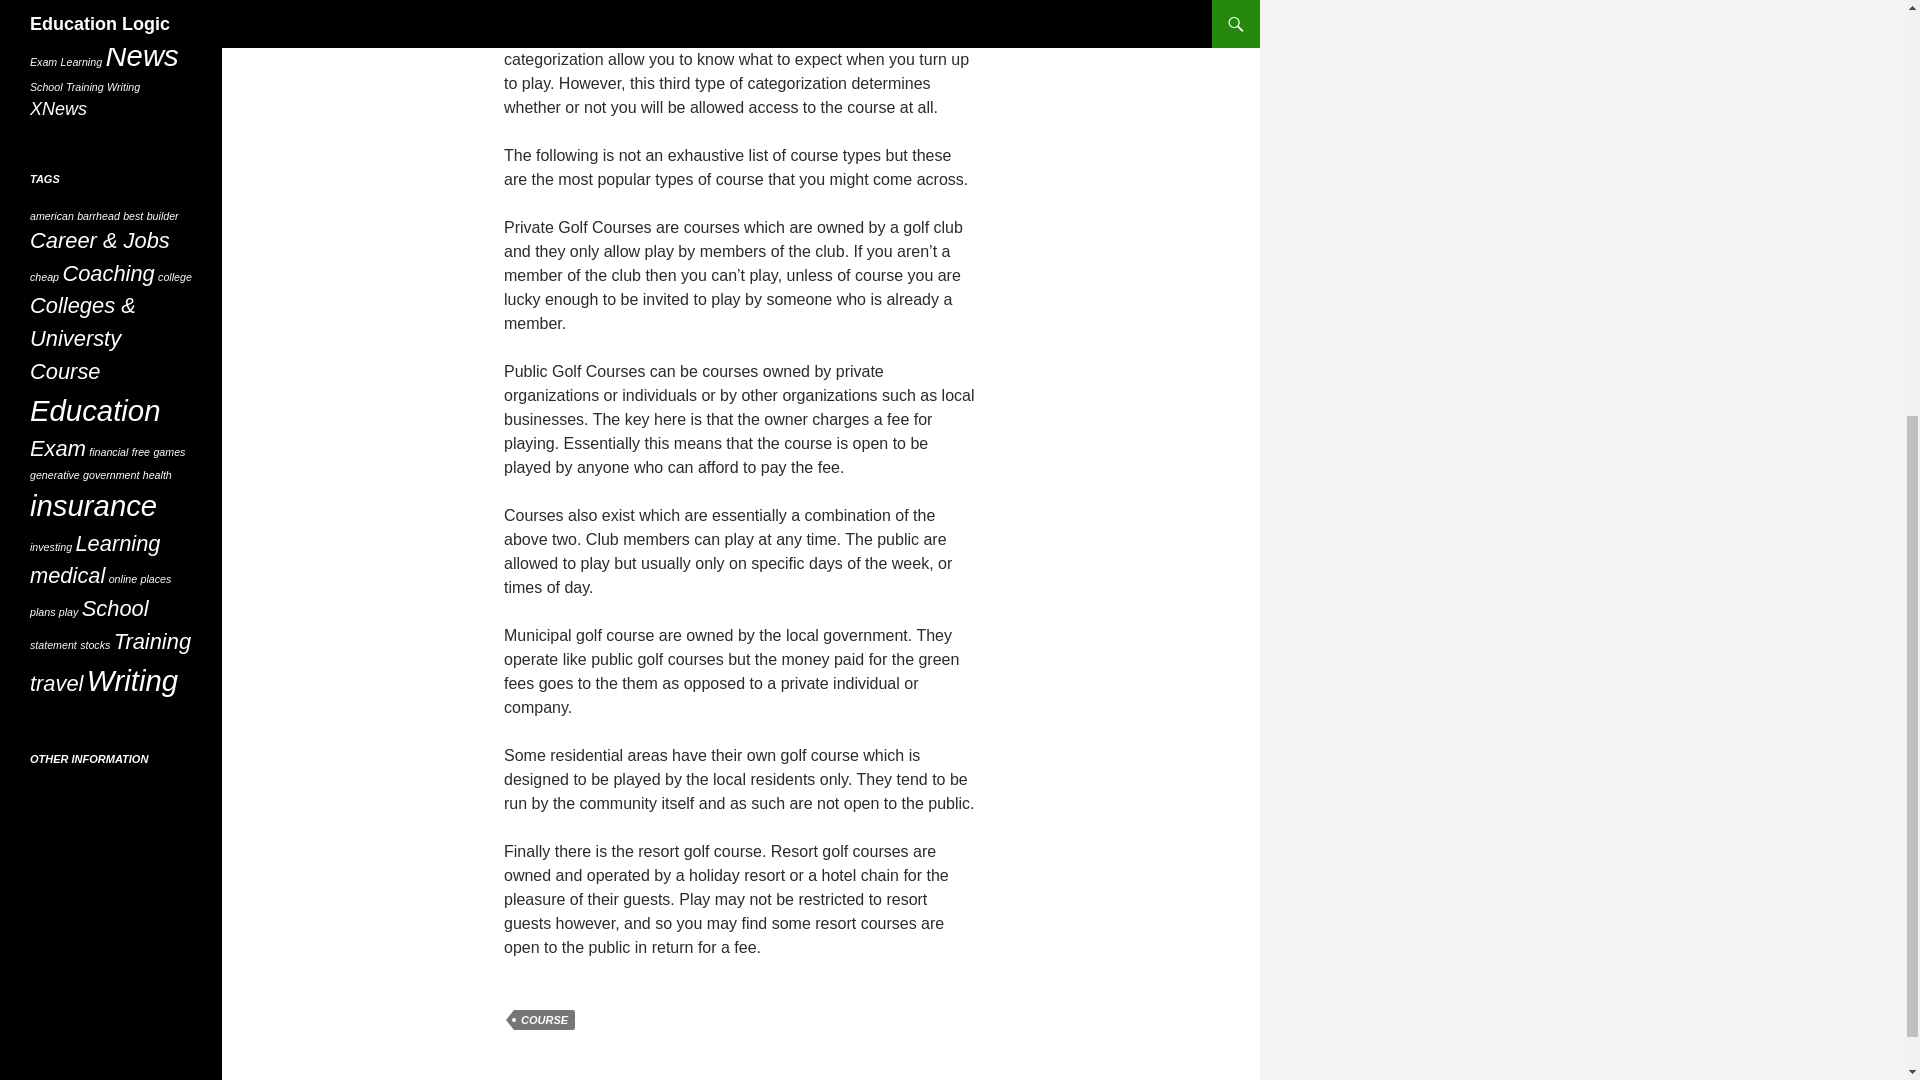 This screenshot has height=1080, width=1920. Describe the element at coordinates (46, 86) in the screenshot. I see `School` at that location.